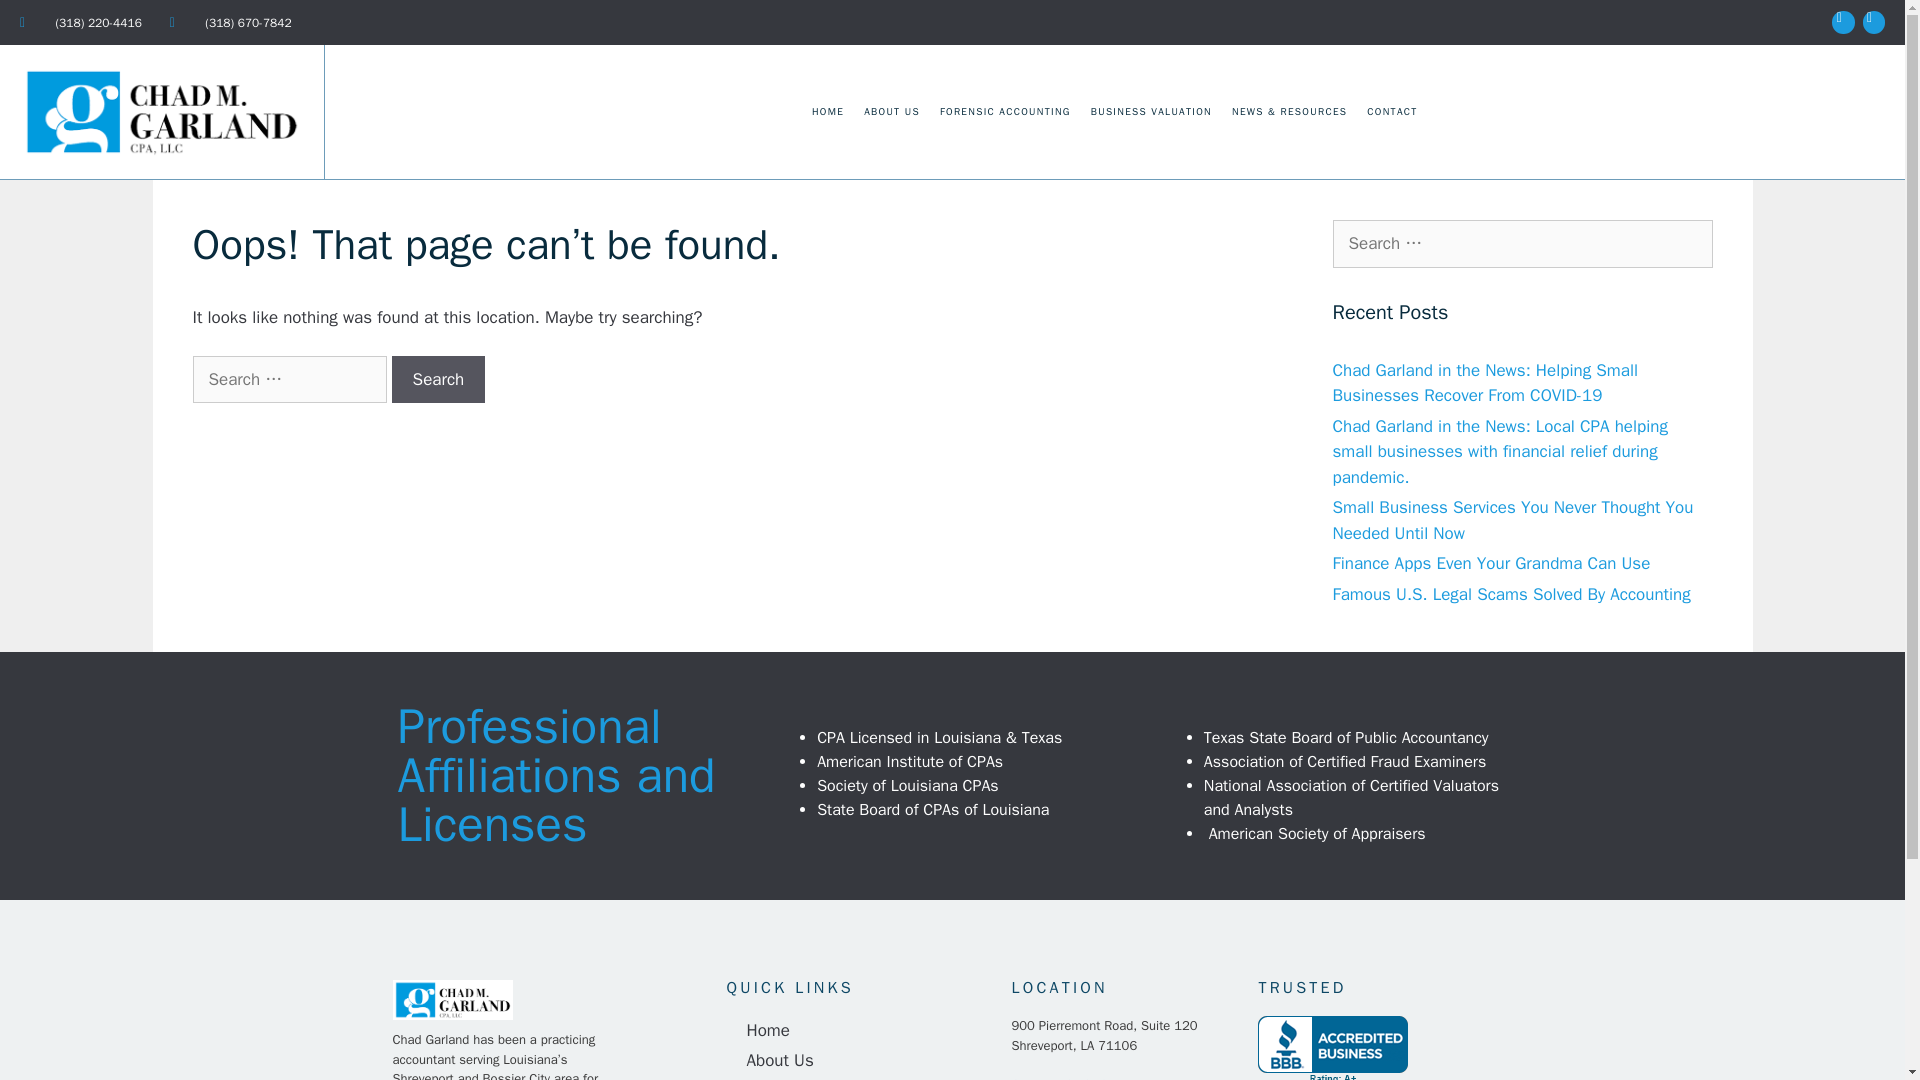  Describe the element at coordinates (1059, 1078) in the screenshot. I see `GET DIRECTIONS` at that location.